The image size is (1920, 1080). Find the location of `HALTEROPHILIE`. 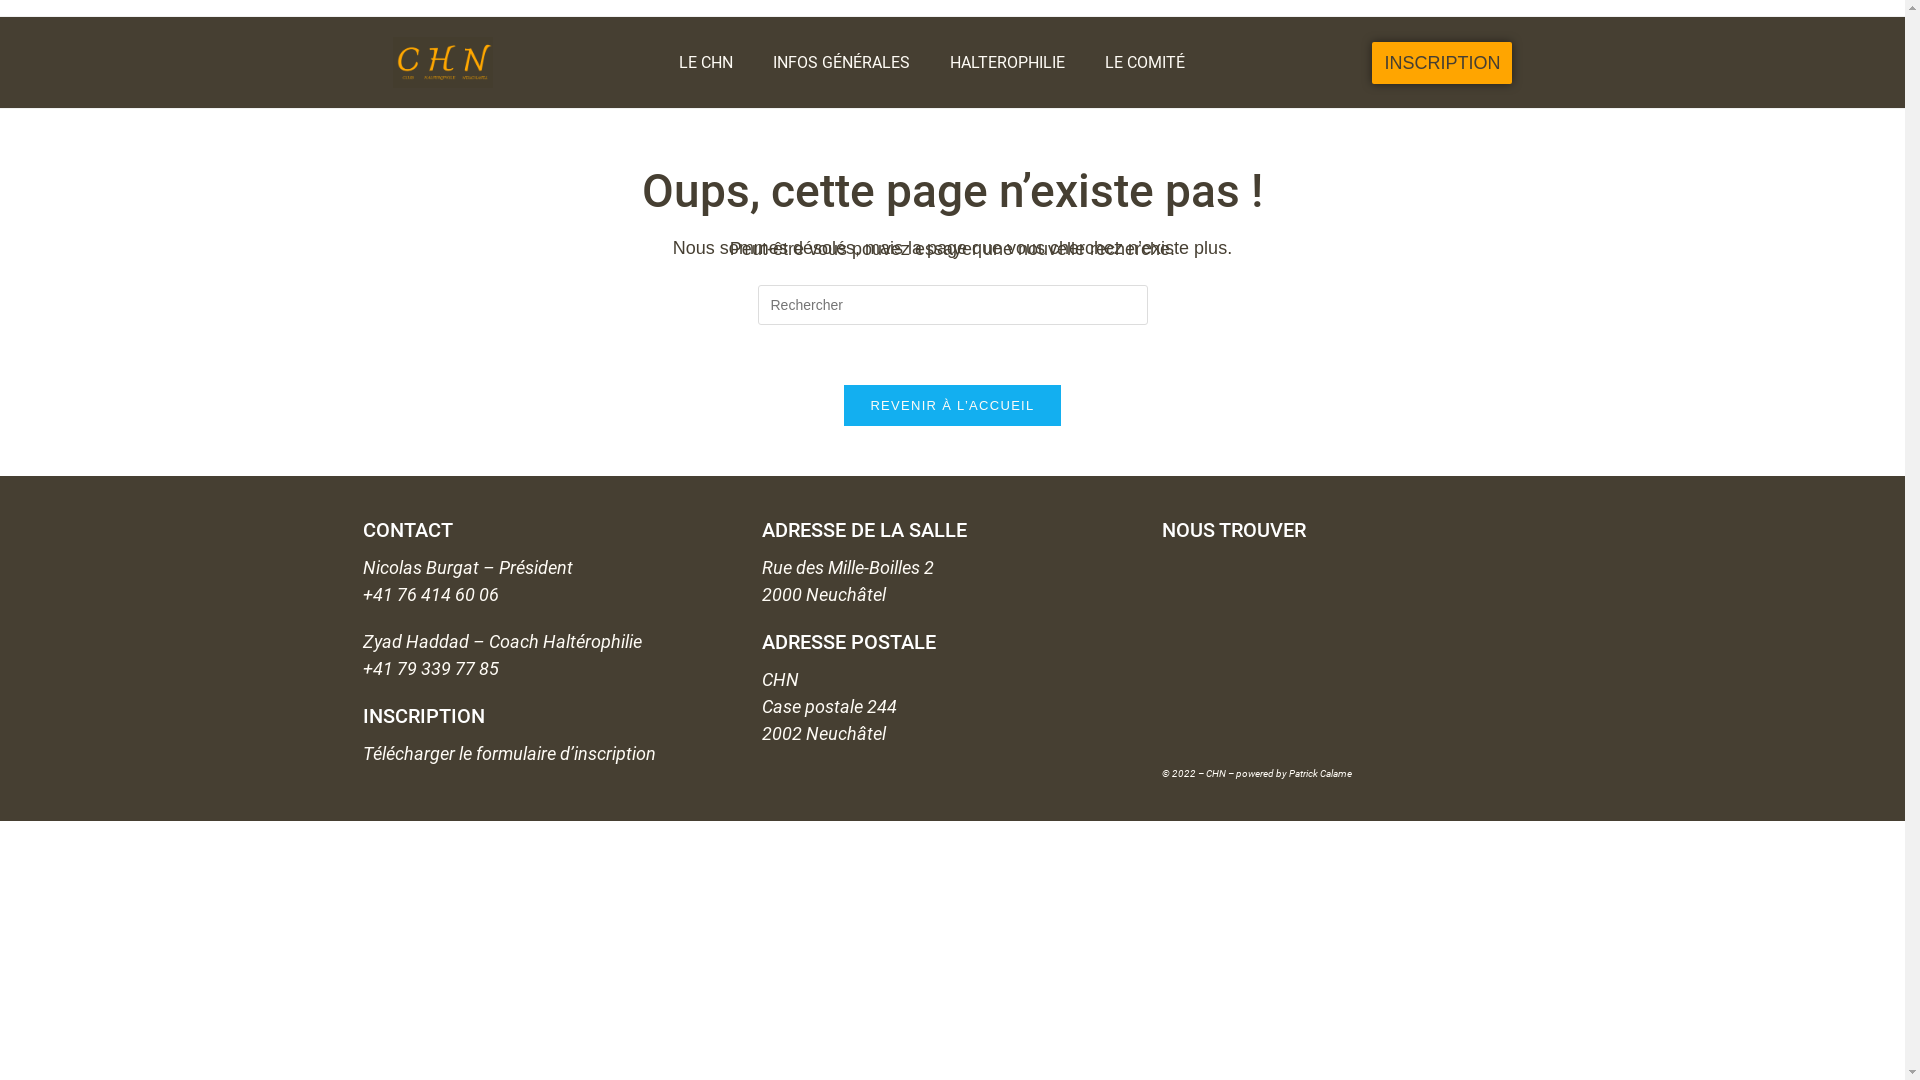

HALTEROPHILIE is located at coordinates (1008, 63).